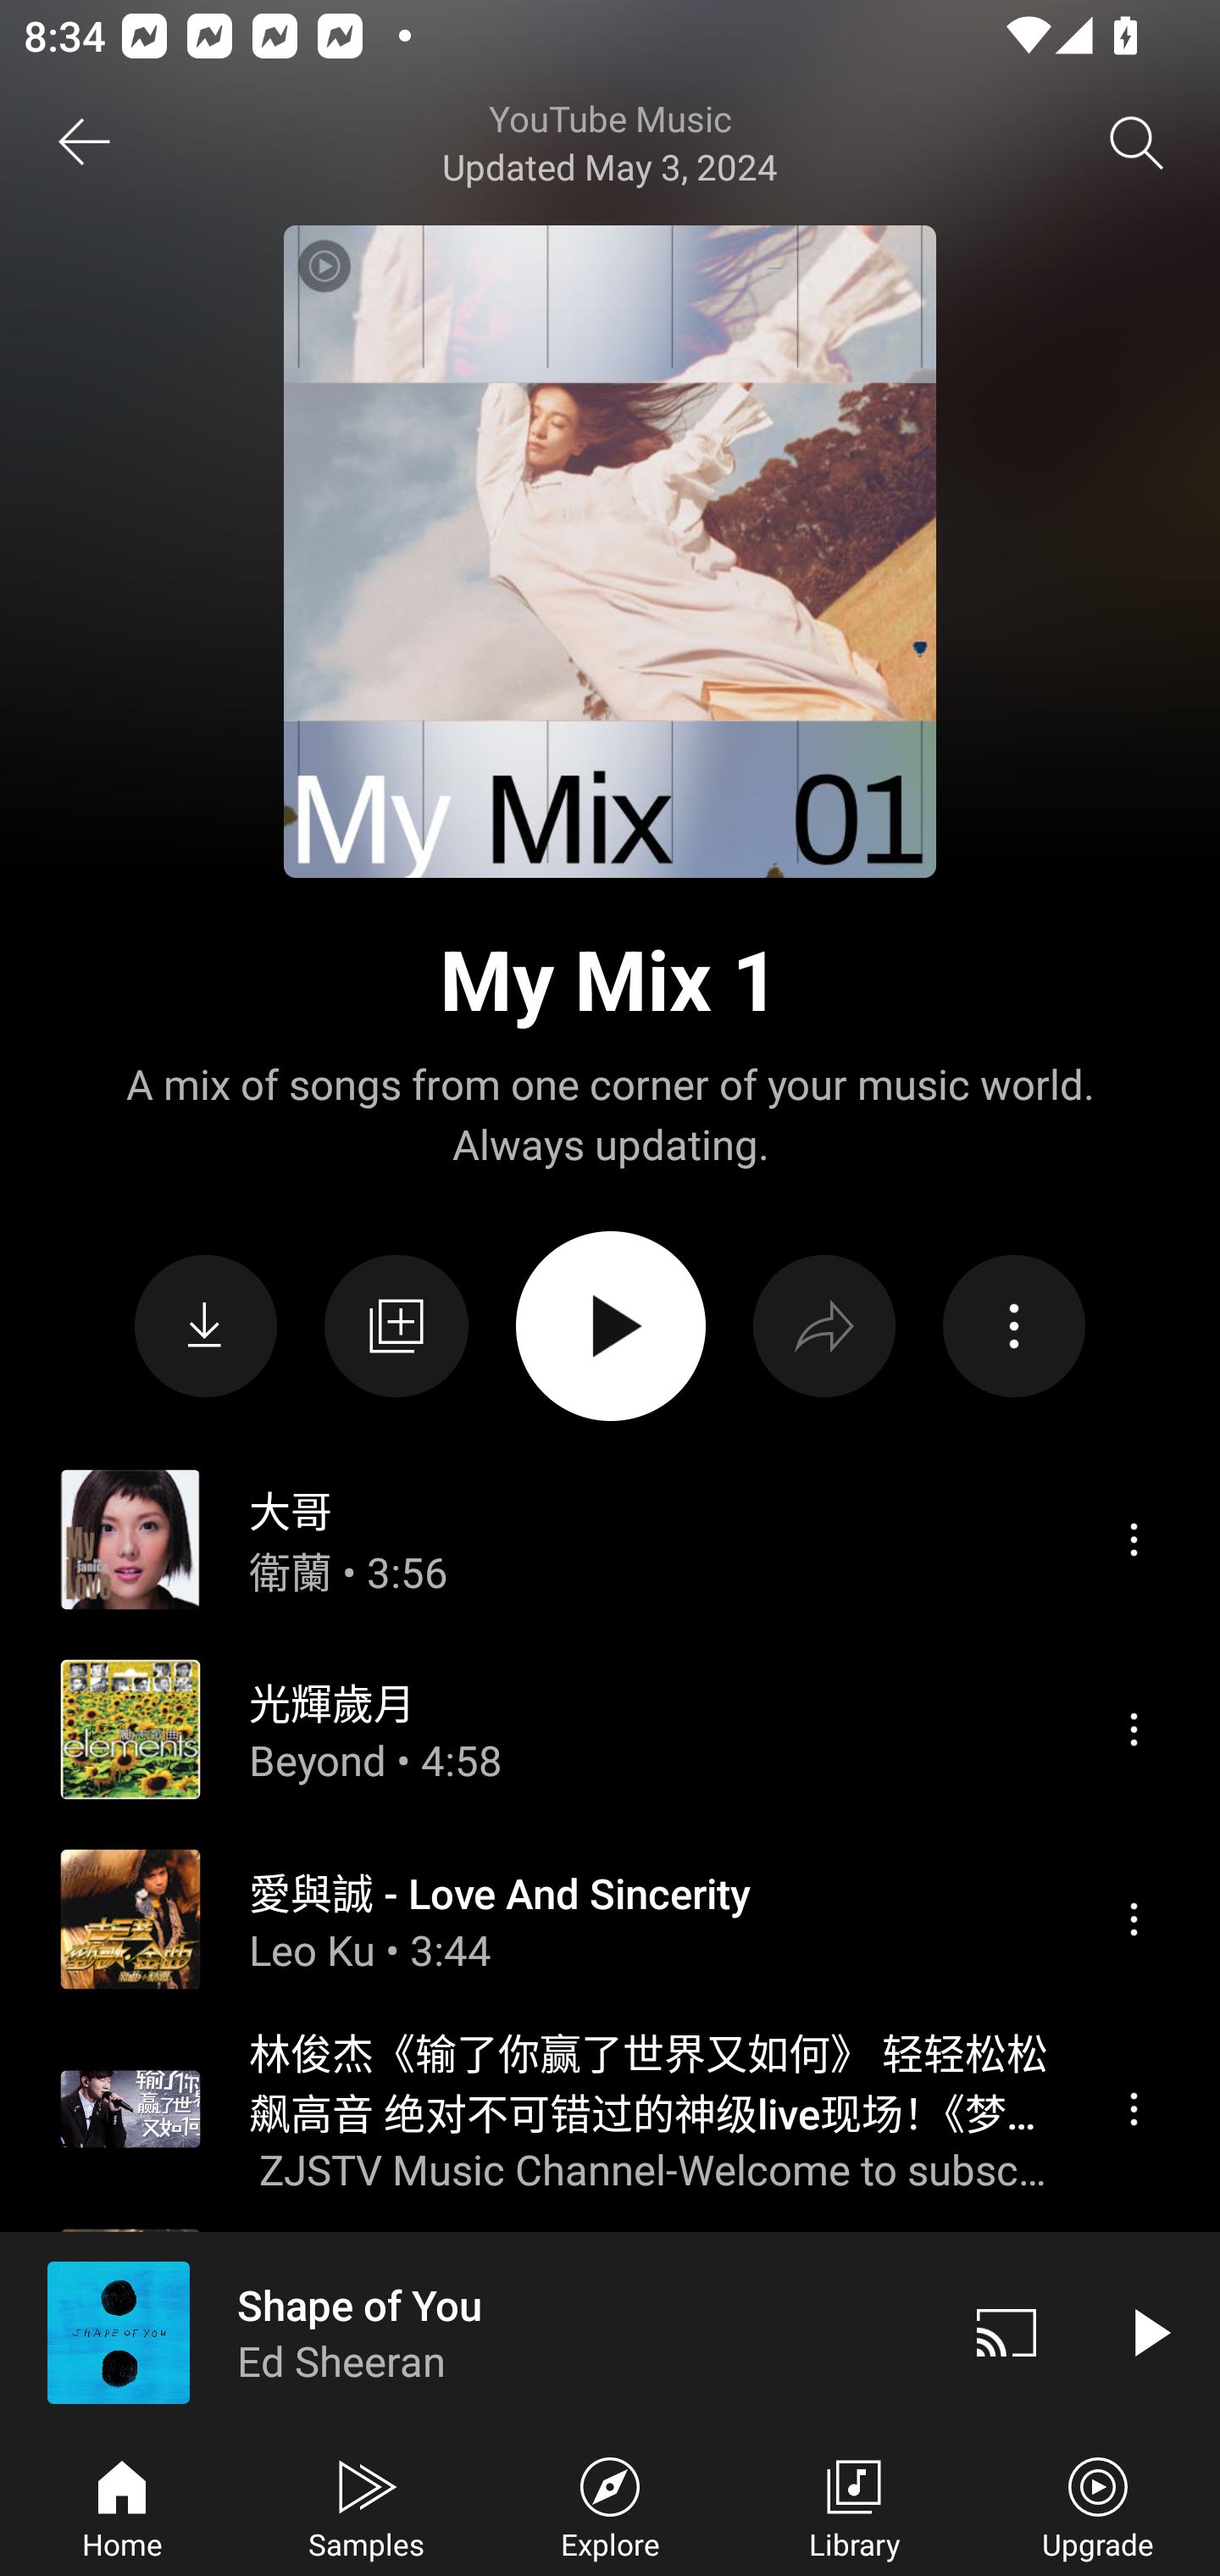 Image resolution: width=1220 pixels, height=2576 pixels. Describe the element at coordinates (1134, 1540) in the screenshot. I see `Menu` at that location.